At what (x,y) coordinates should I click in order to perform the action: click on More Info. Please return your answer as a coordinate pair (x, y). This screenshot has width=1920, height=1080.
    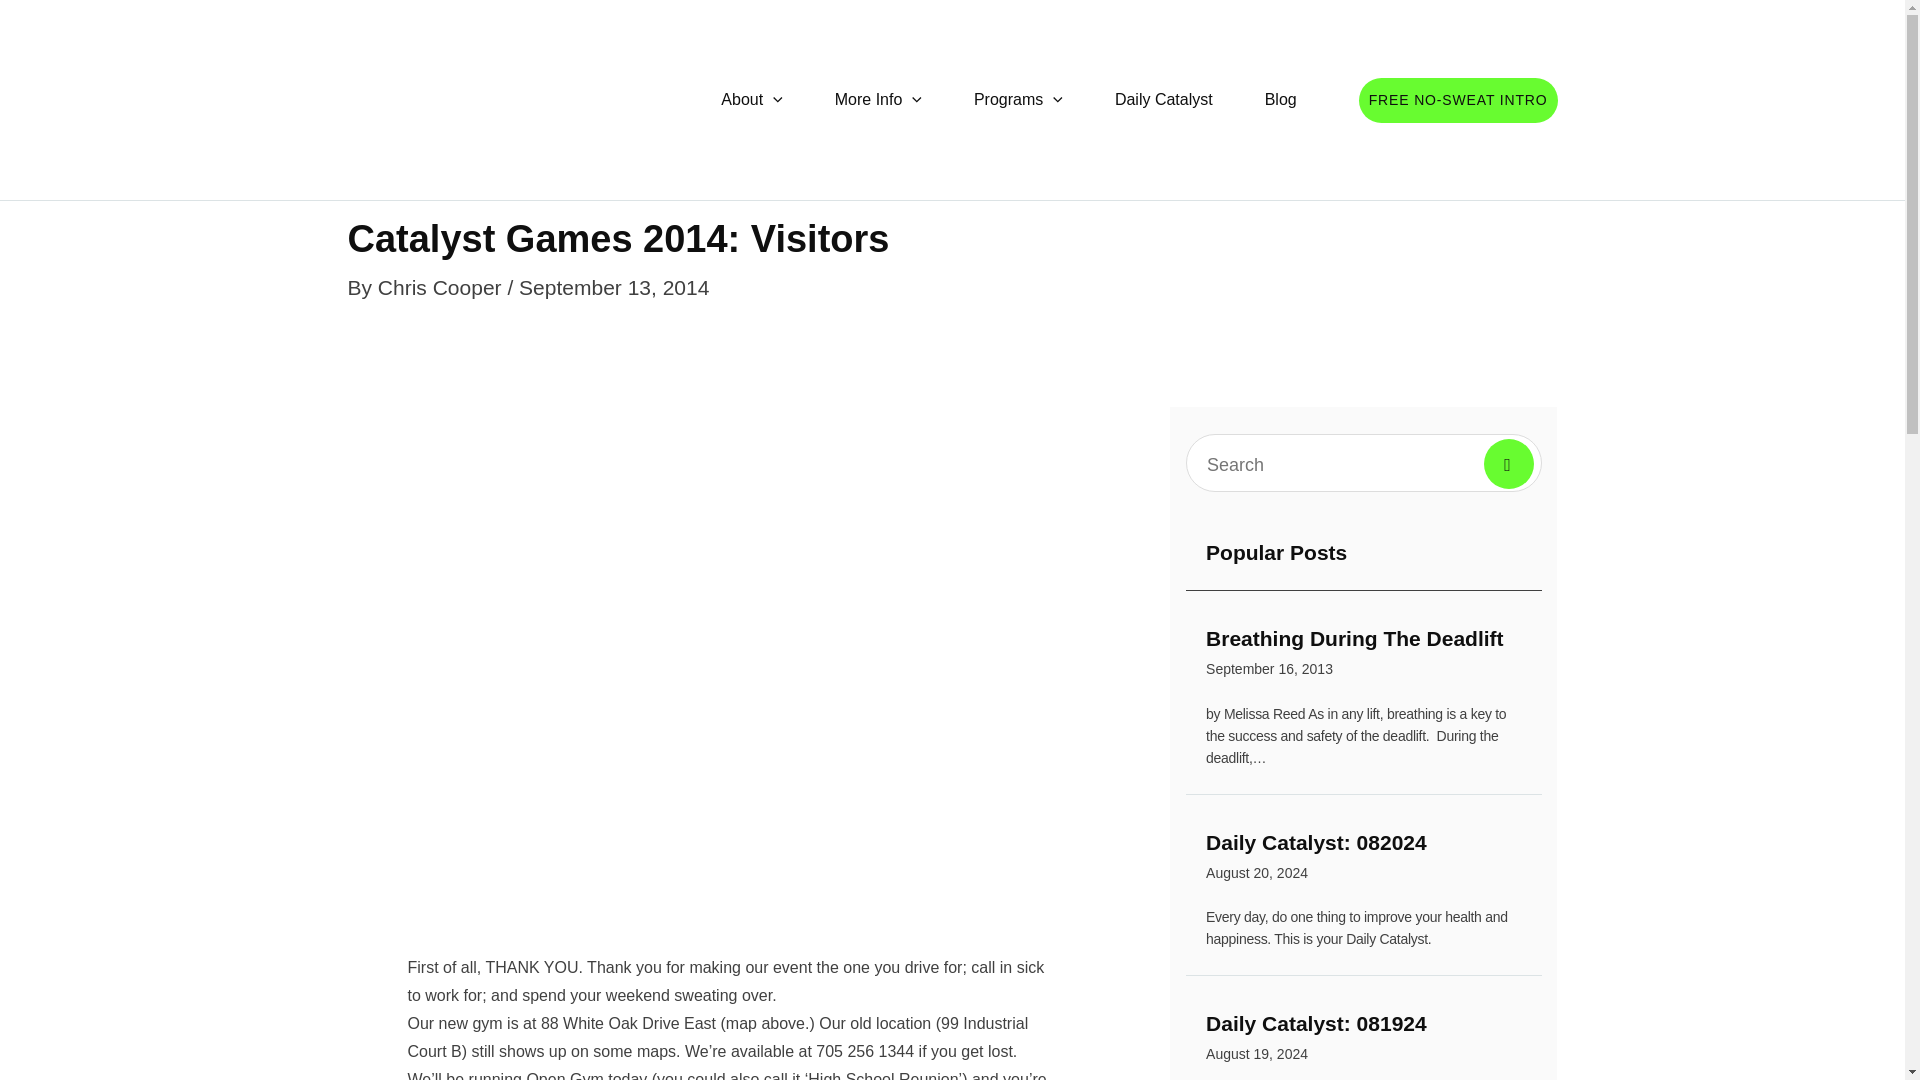
    Looking at the image, I should click on (1280, 100).